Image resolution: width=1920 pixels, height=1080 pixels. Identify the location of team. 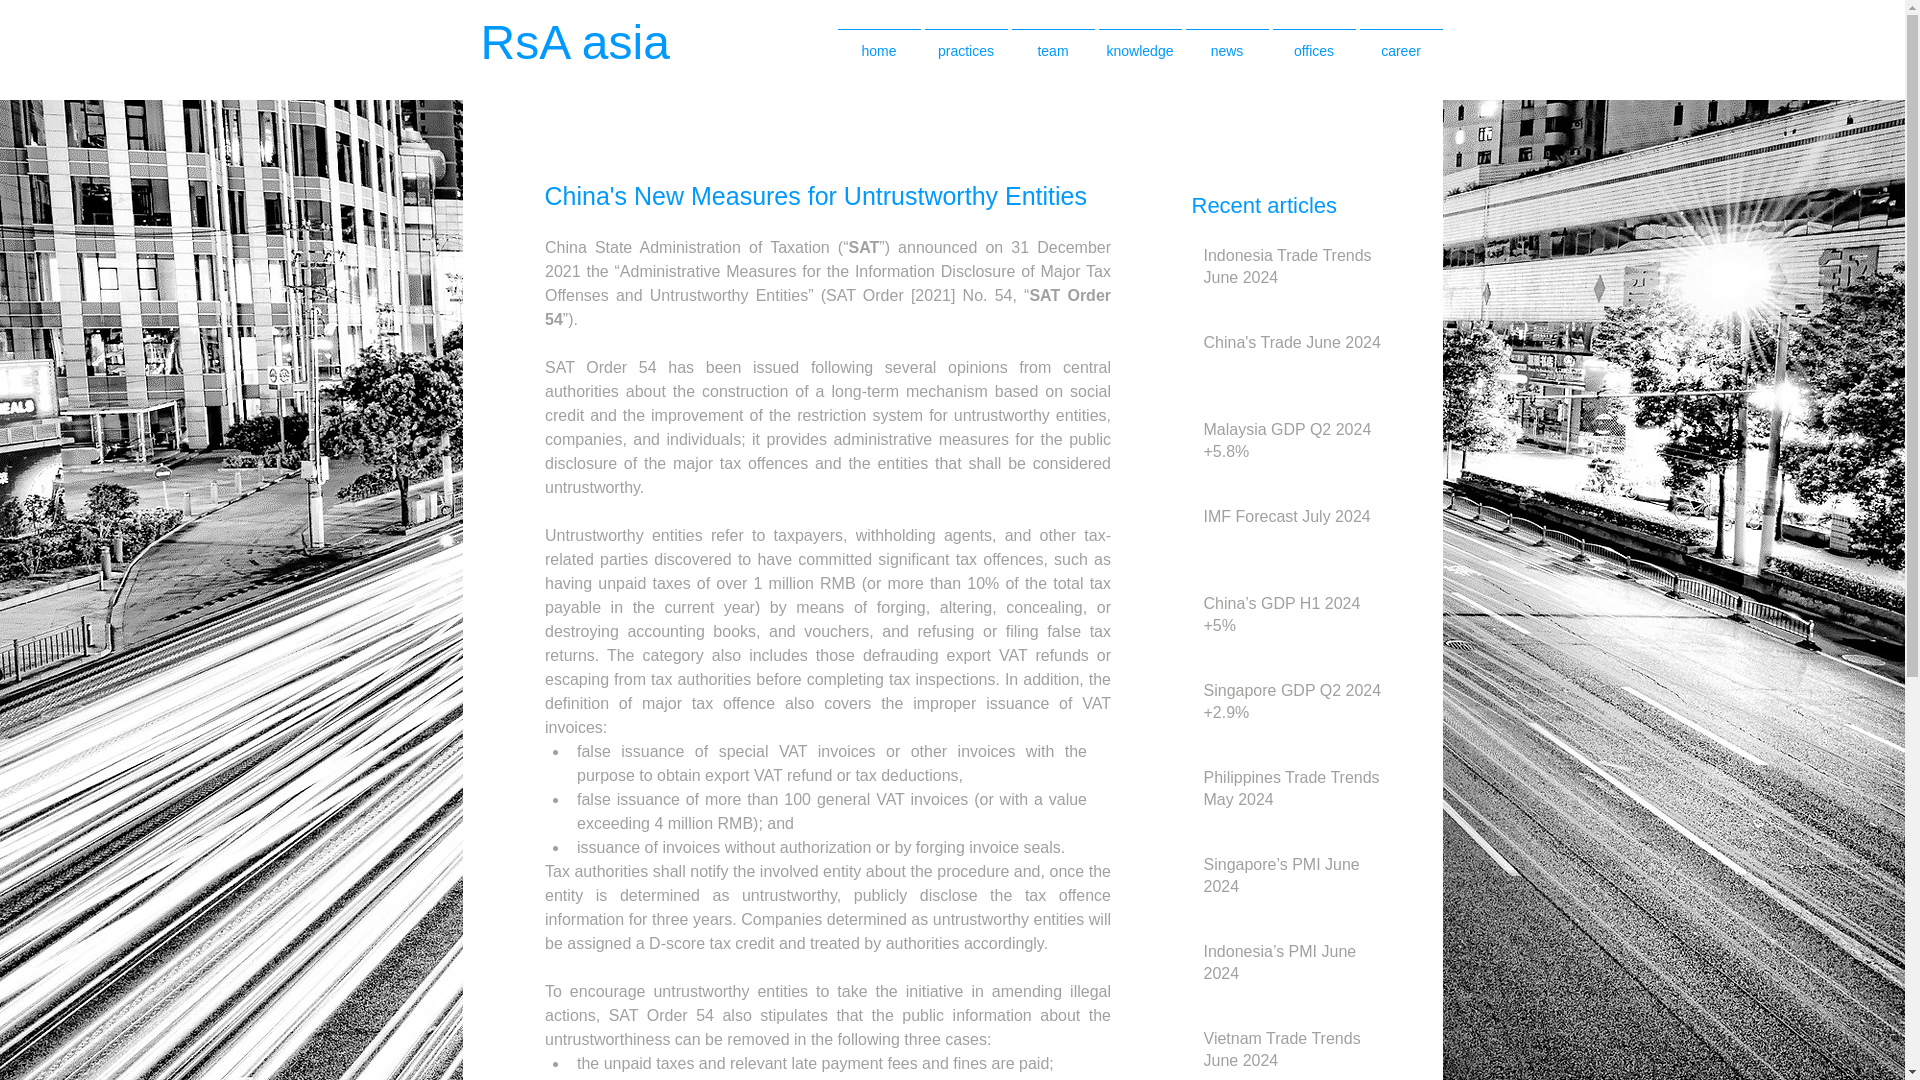
(1052, 42).